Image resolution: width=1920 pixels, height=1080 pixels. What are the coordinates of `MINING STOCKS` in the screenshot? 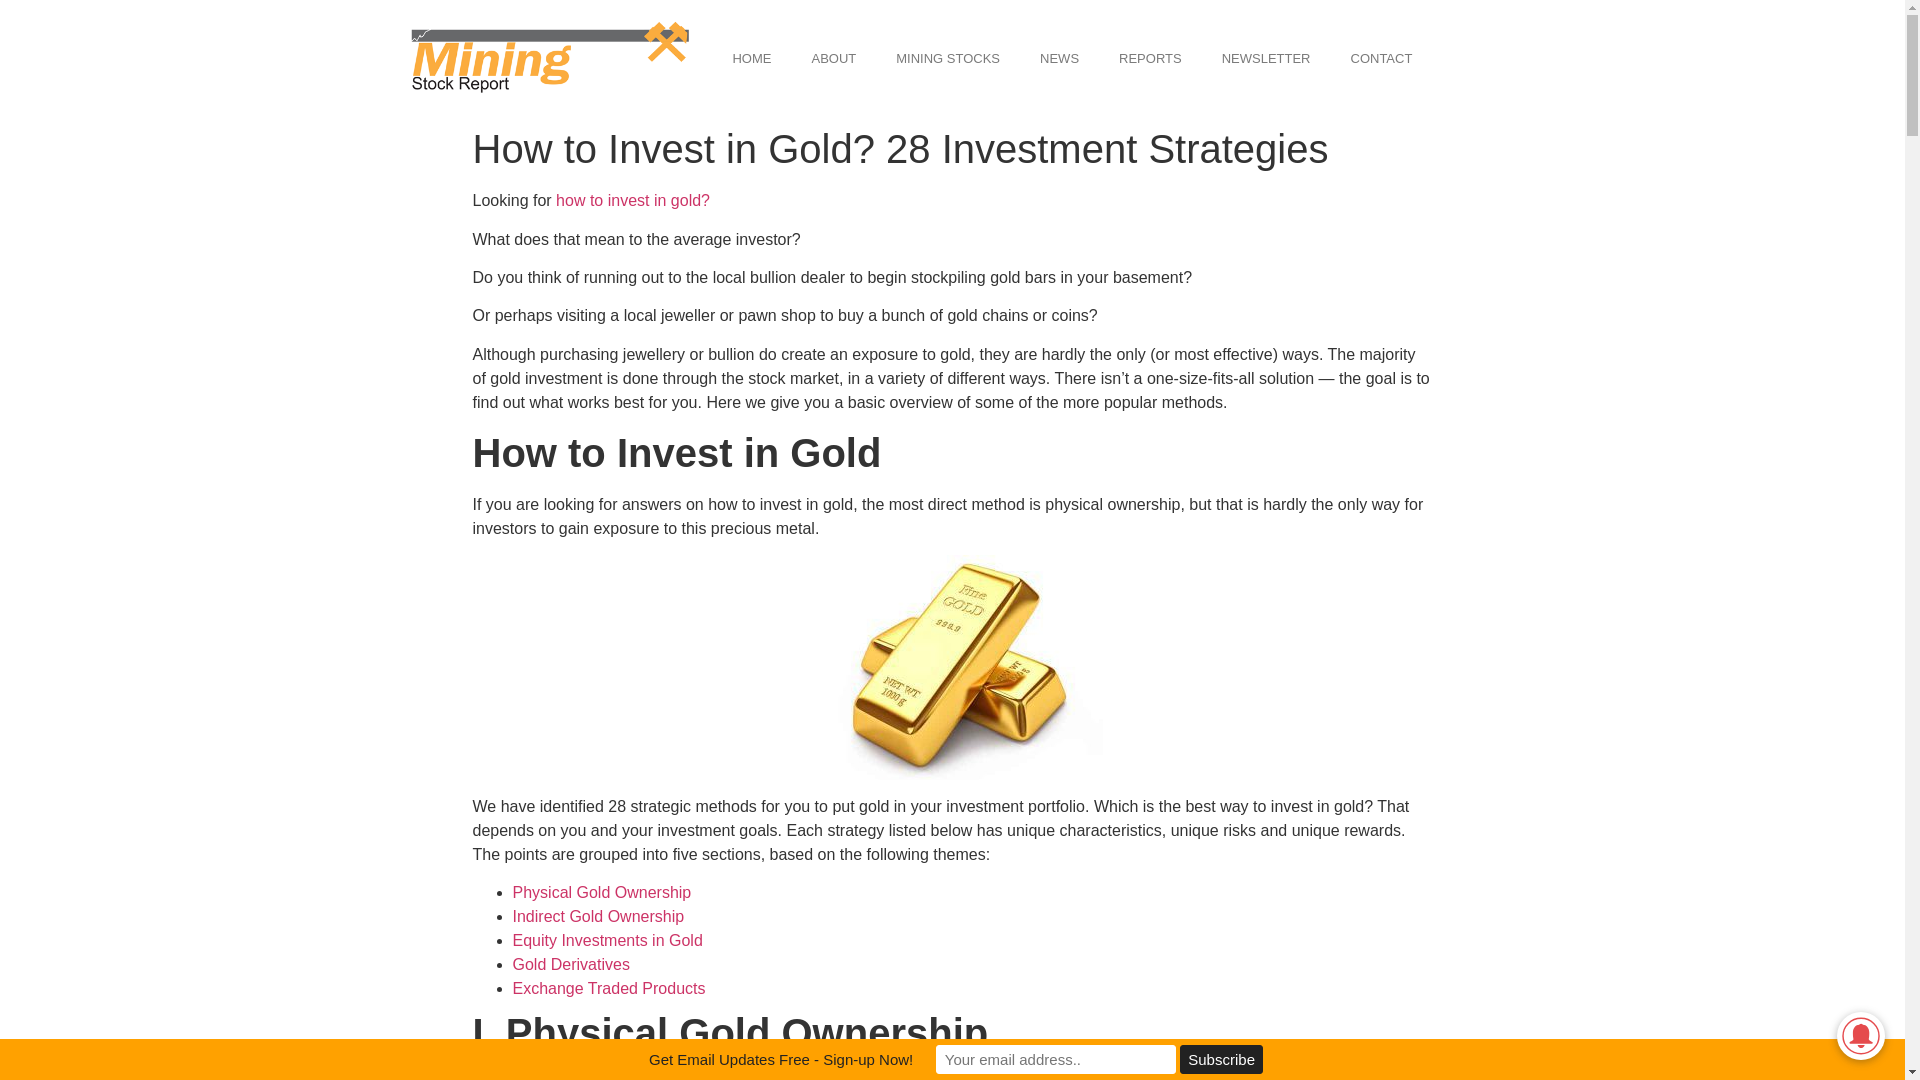 It's located at (947, 58).